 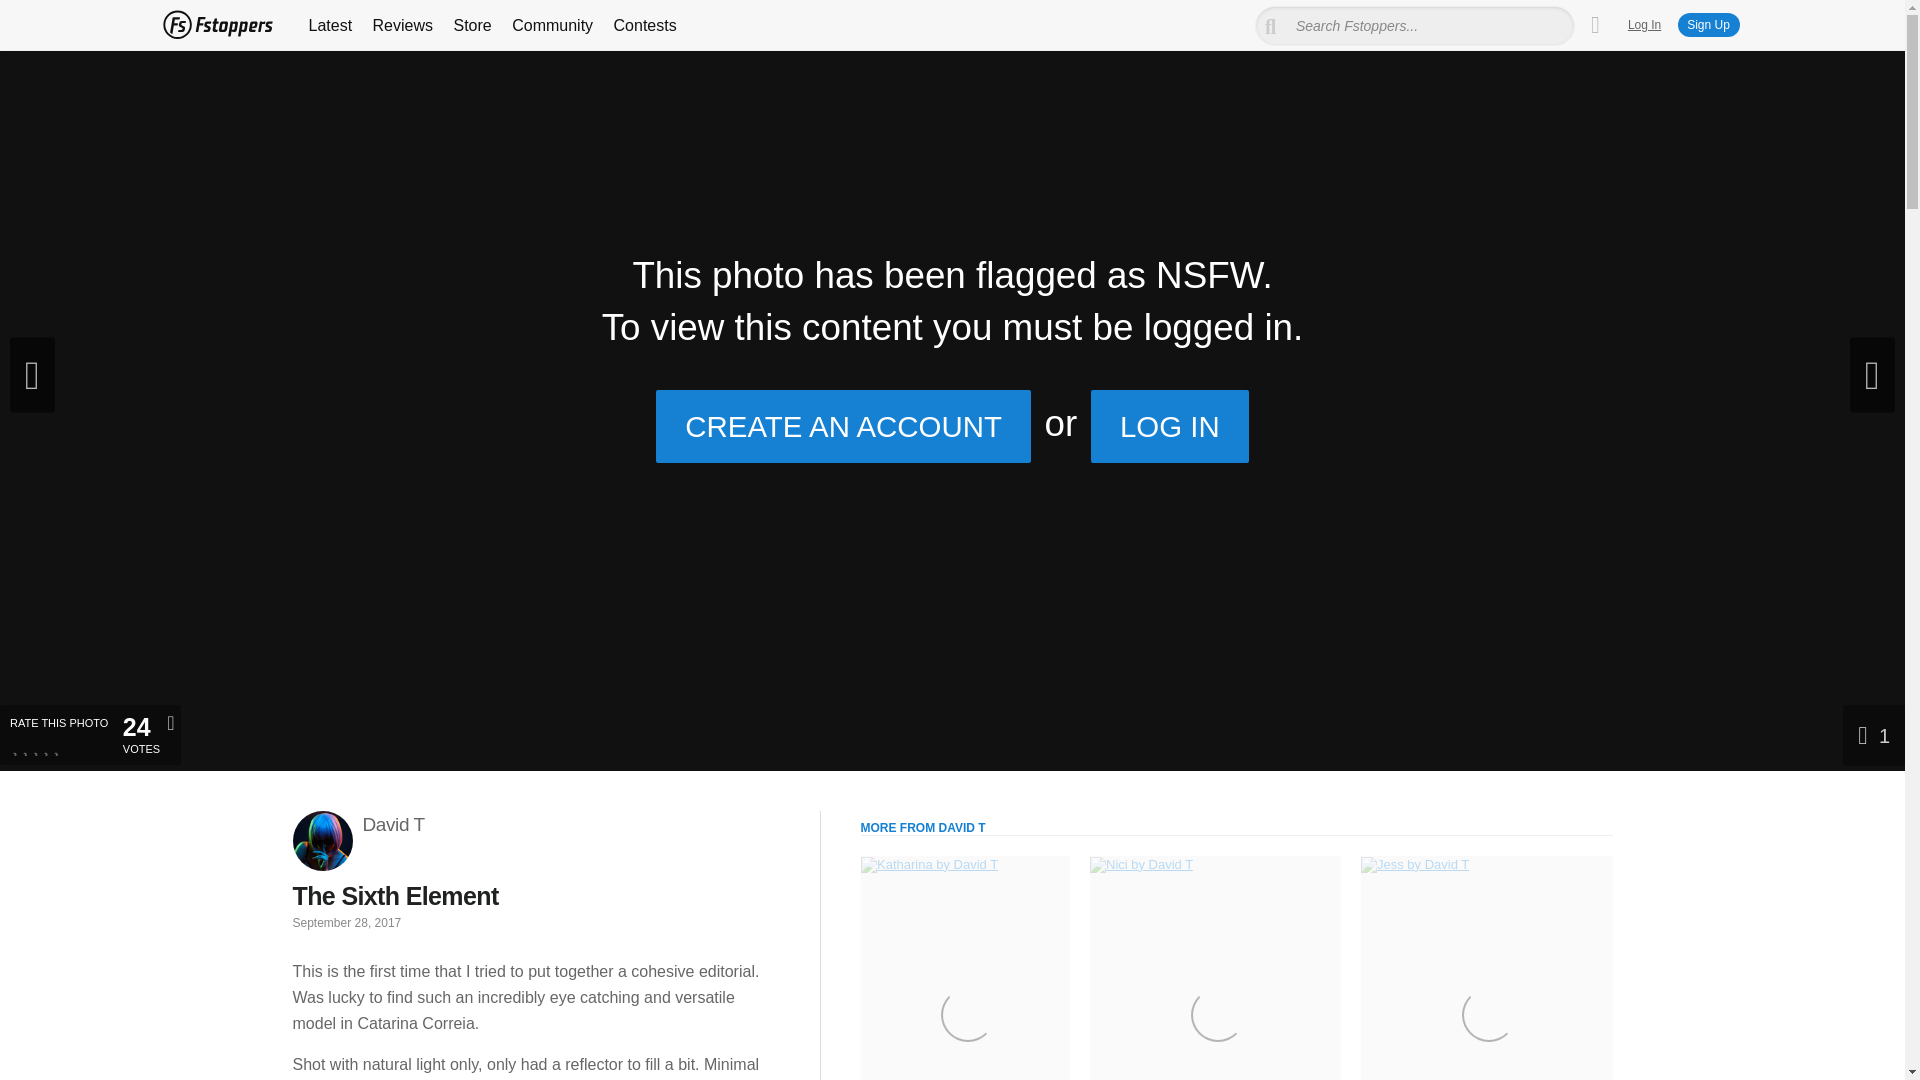 I want to click on Contests, so click(x=646, y=26).